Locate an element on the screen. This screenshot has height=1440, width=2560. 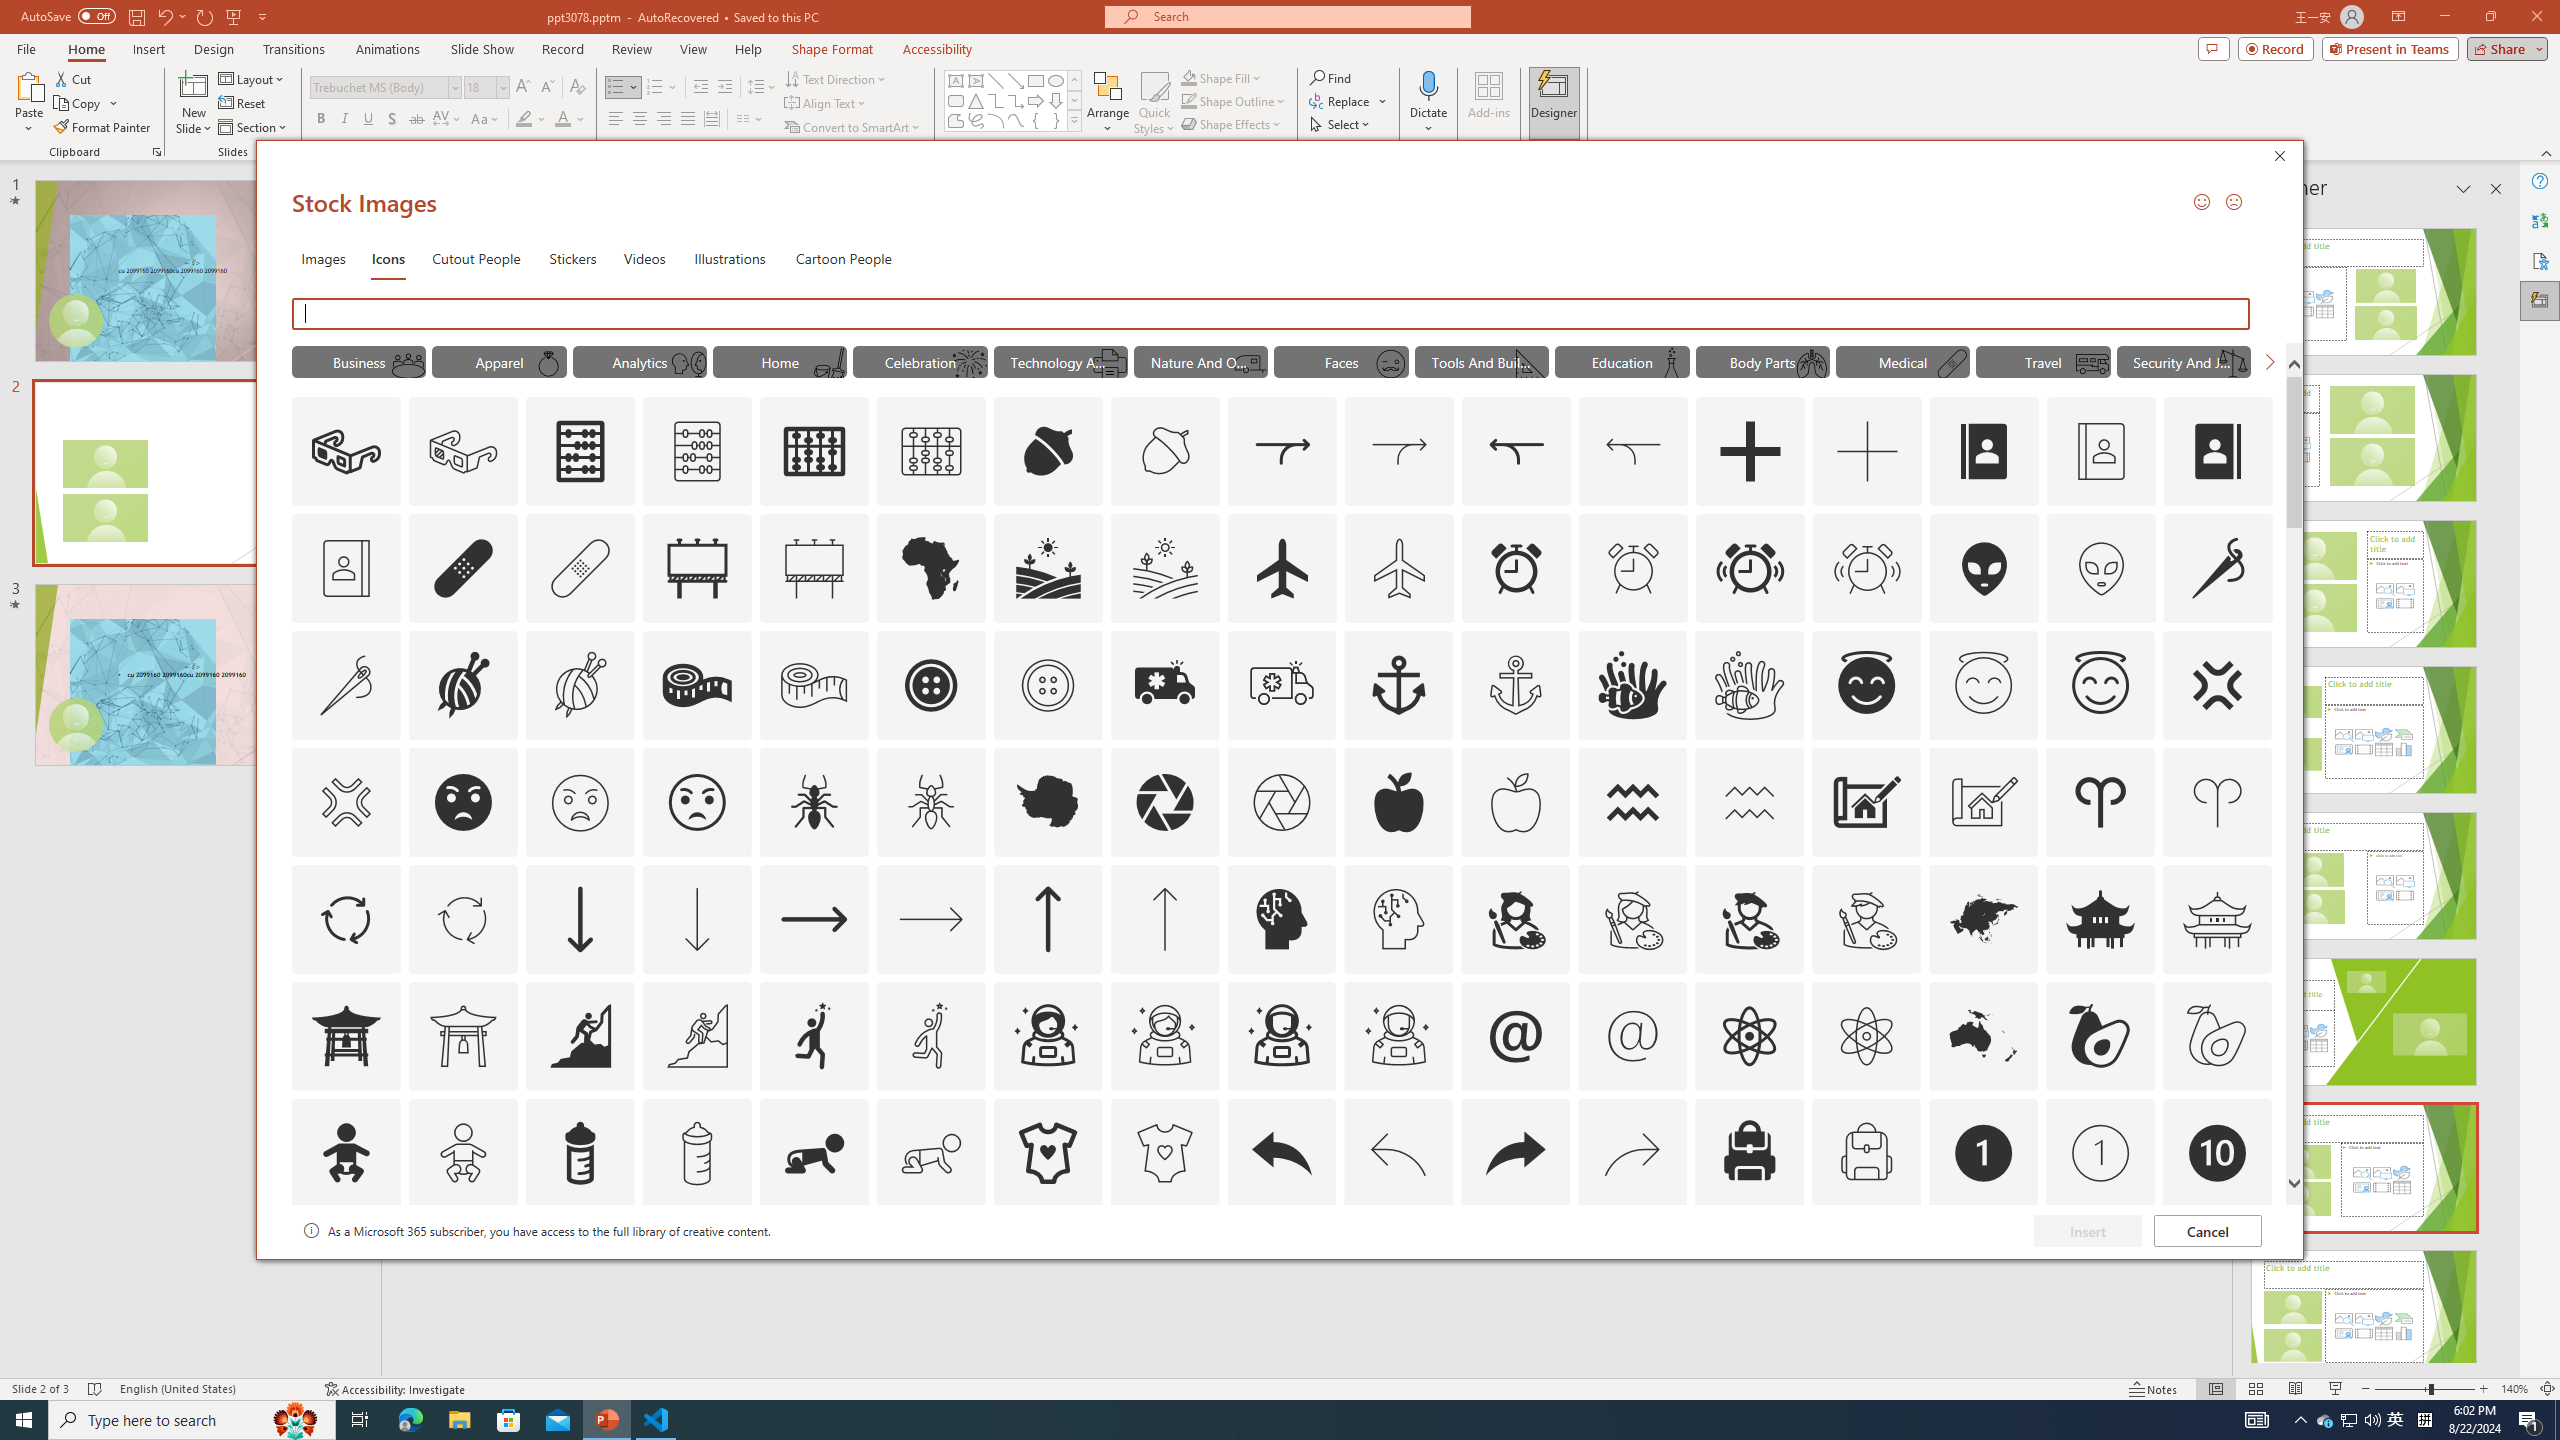
AutomationID: Icons_AsianTemple_M is located at coordinates (2216, 918).